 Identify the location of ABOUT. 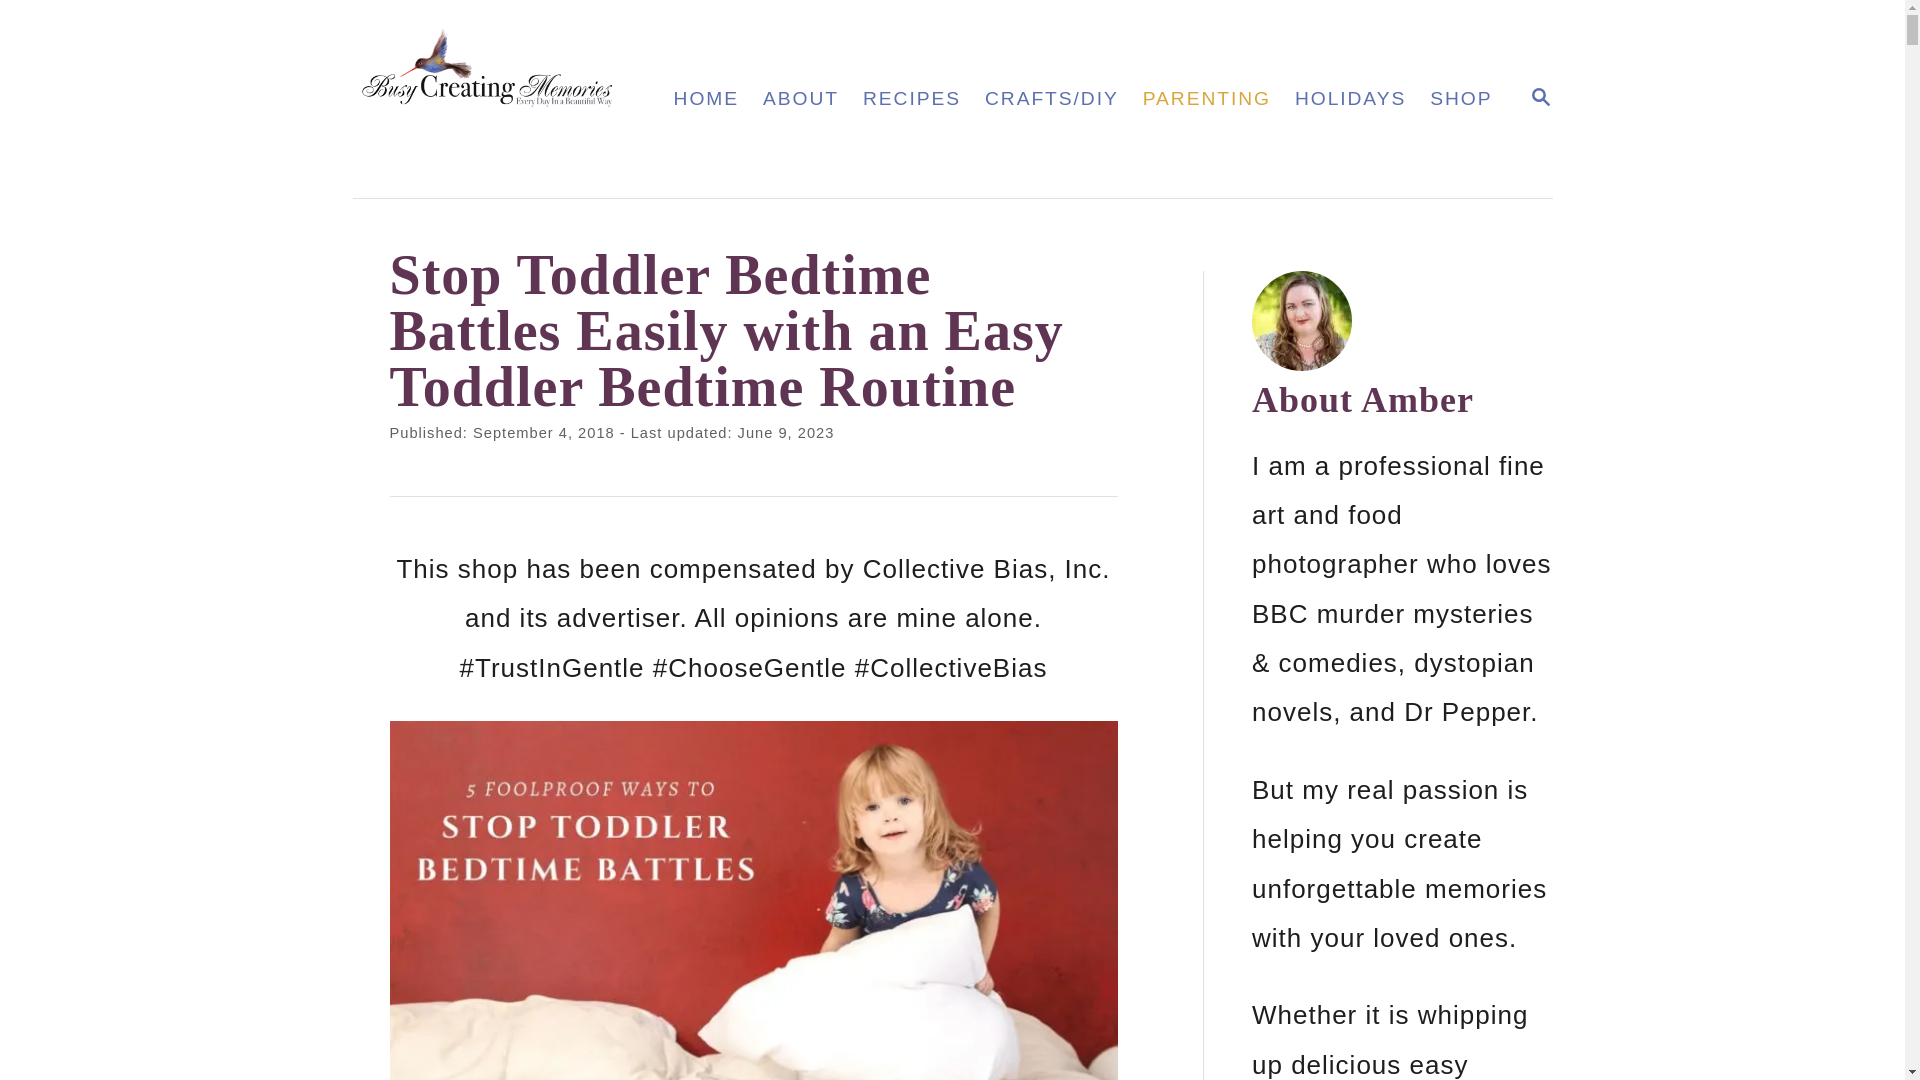
(912, 98).